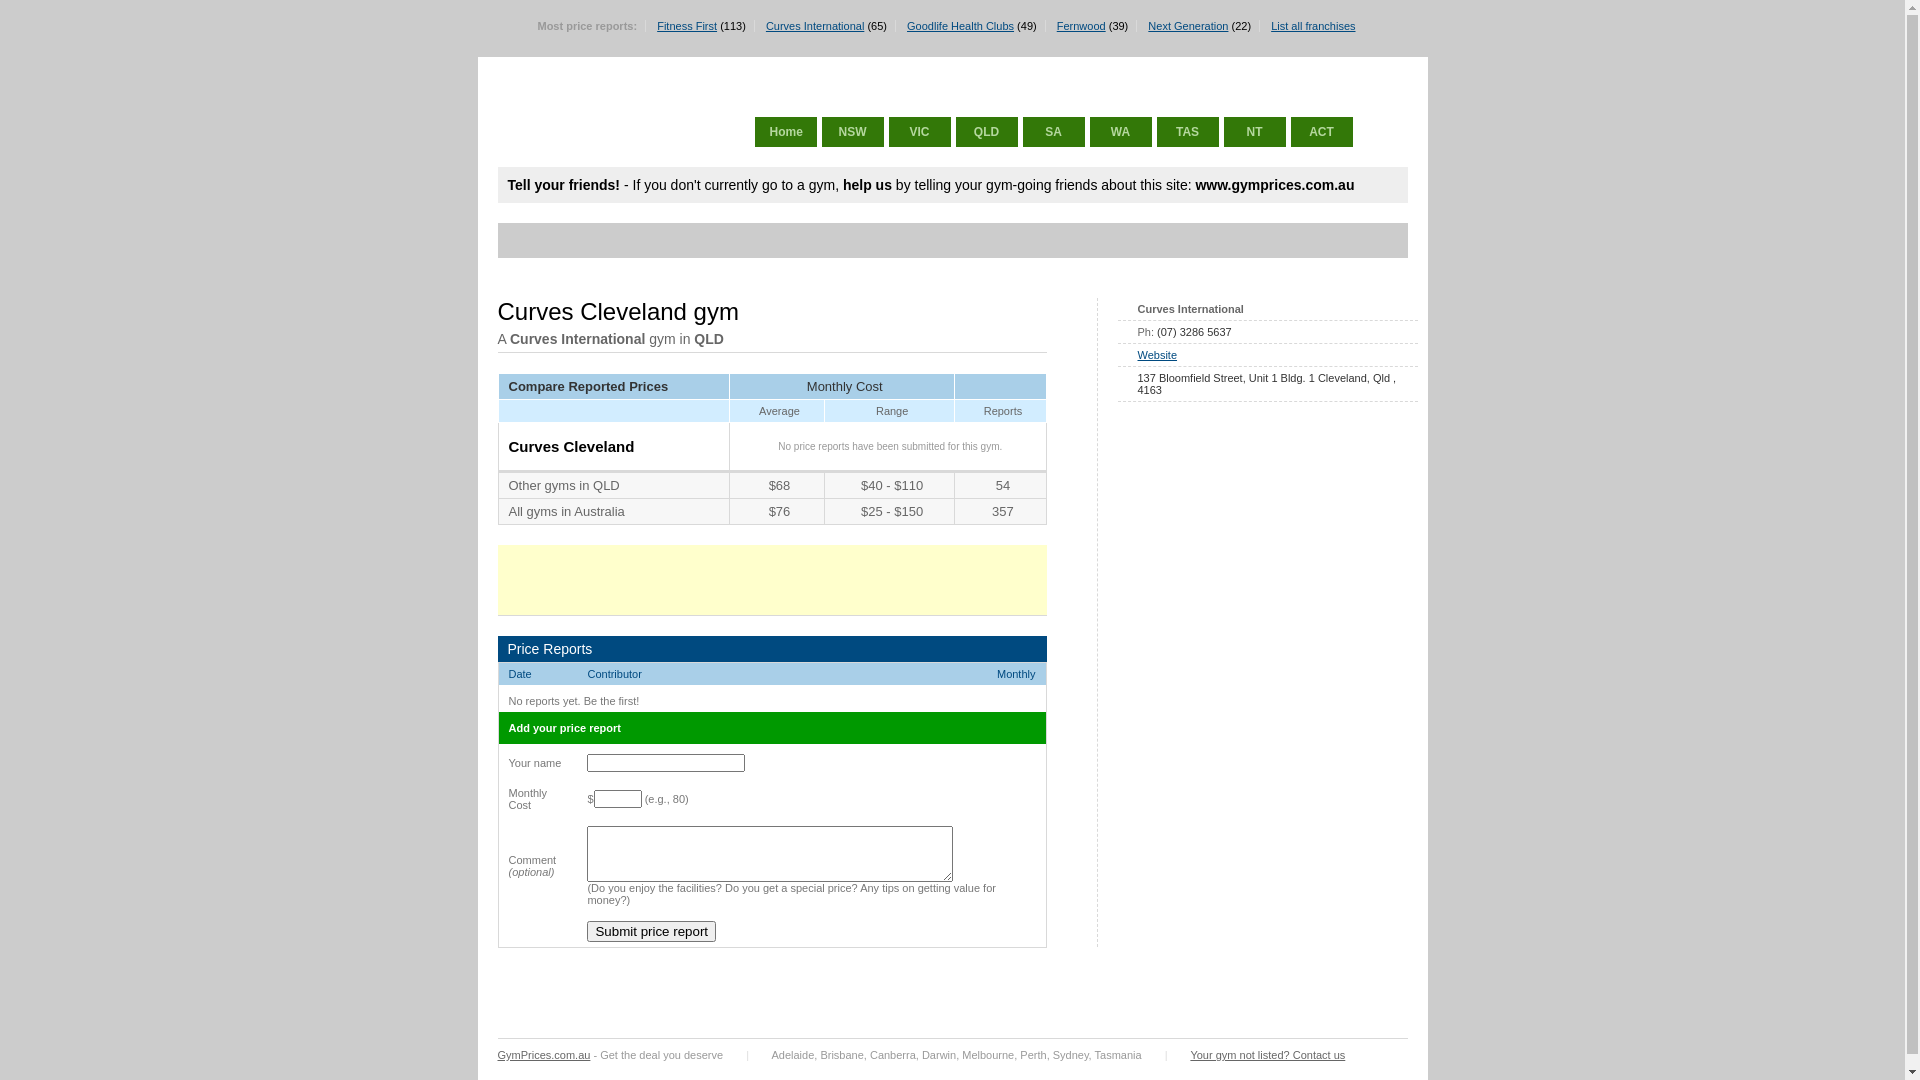 The image size is (1920, 1080). What do you see at coordinates (785, 132) in the screenshot?
I see `Home` at bounding box center [785, 132].